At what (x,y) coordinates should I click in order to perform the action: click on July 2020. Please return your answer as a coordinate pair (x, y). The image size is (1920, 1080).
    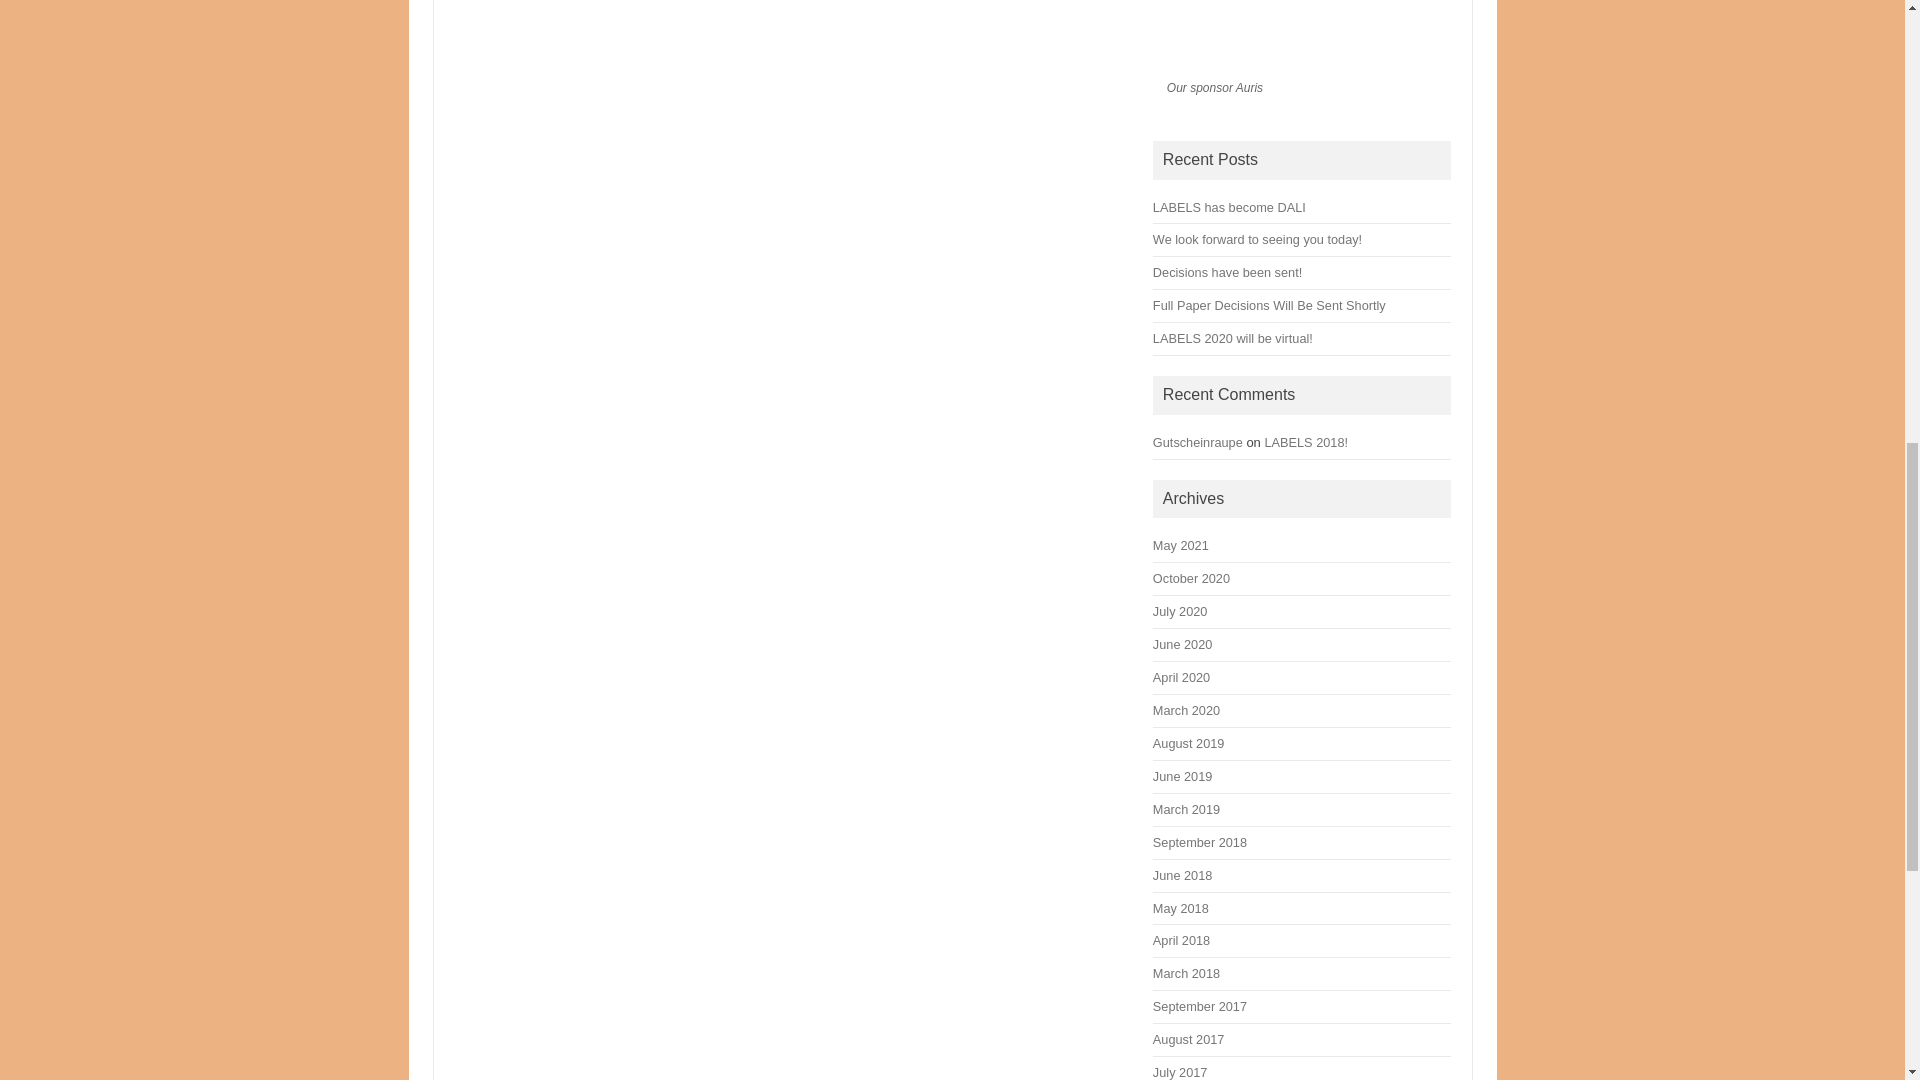
    Looking at the image, I should click on (1180, 610).